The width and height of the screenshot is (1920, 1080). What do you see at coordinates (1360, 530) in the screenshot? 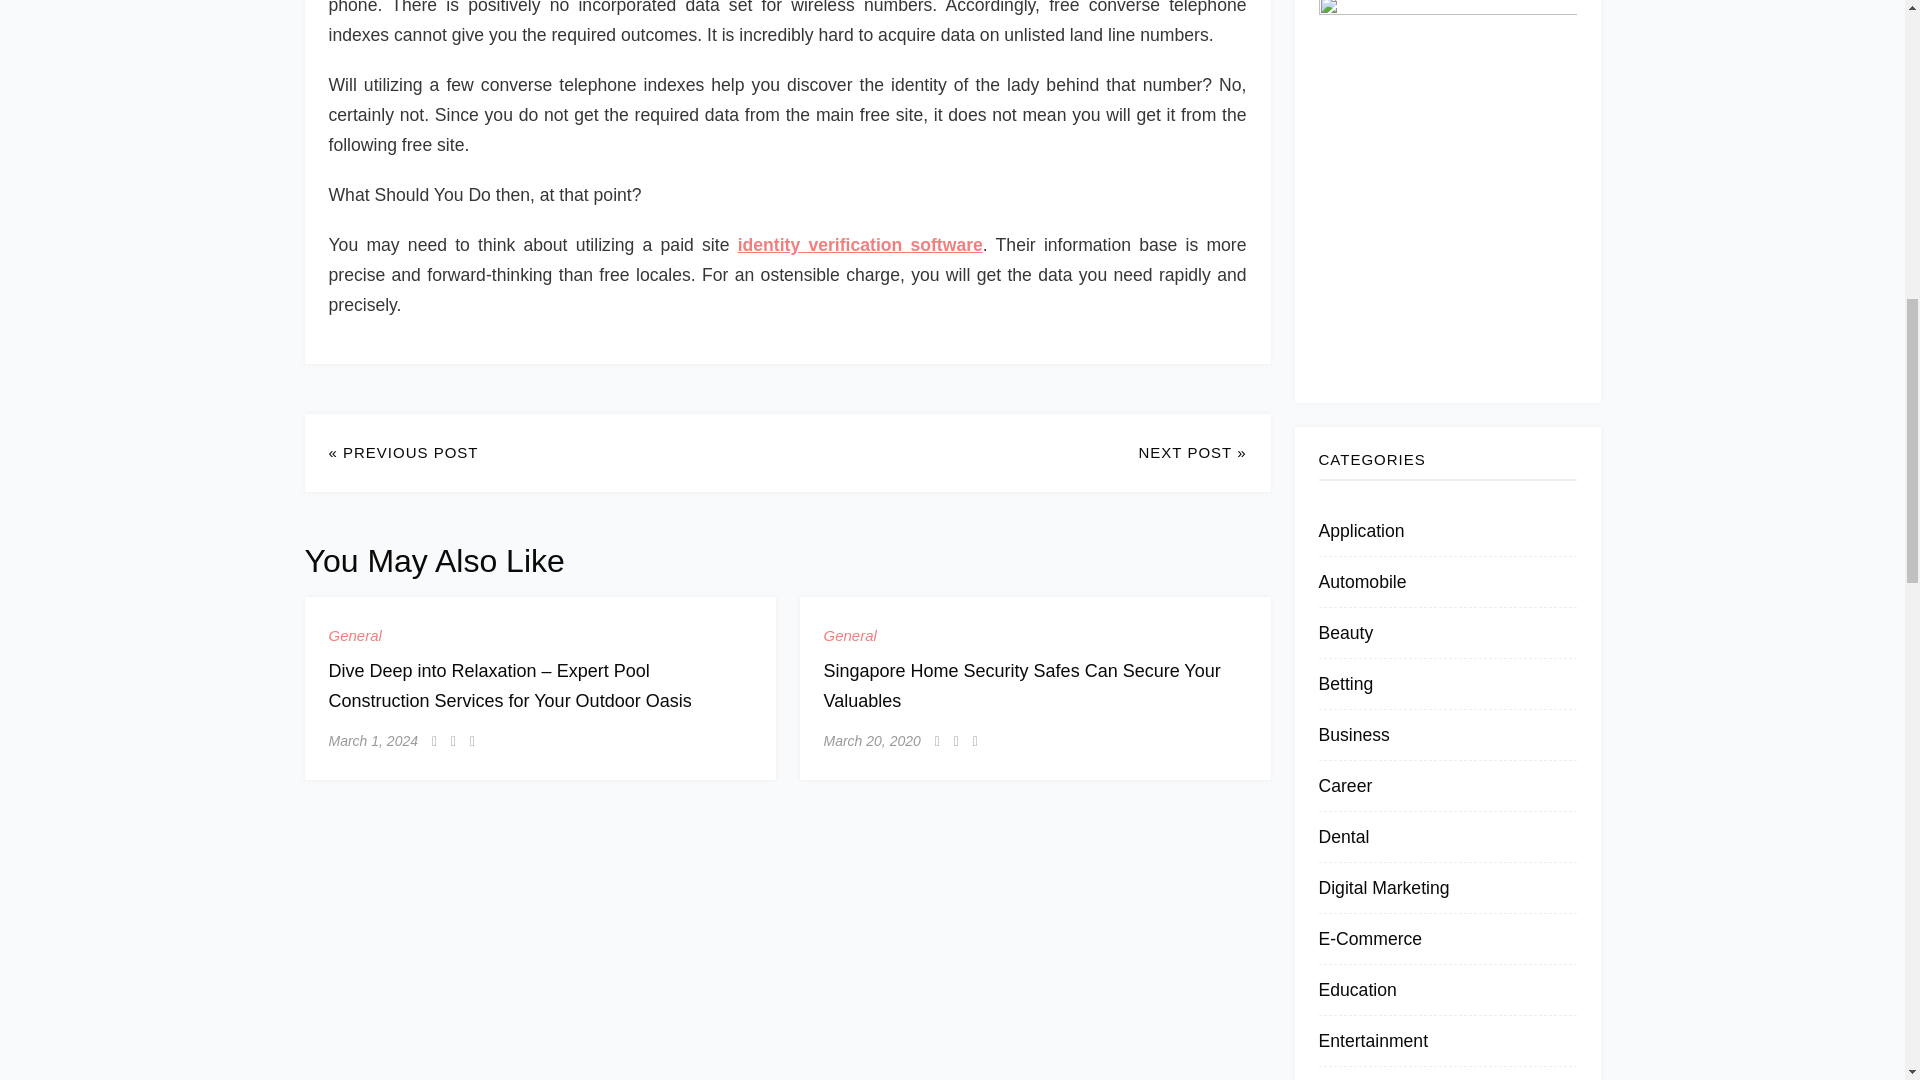
I see `Application` at bounding box center [1360, 530].